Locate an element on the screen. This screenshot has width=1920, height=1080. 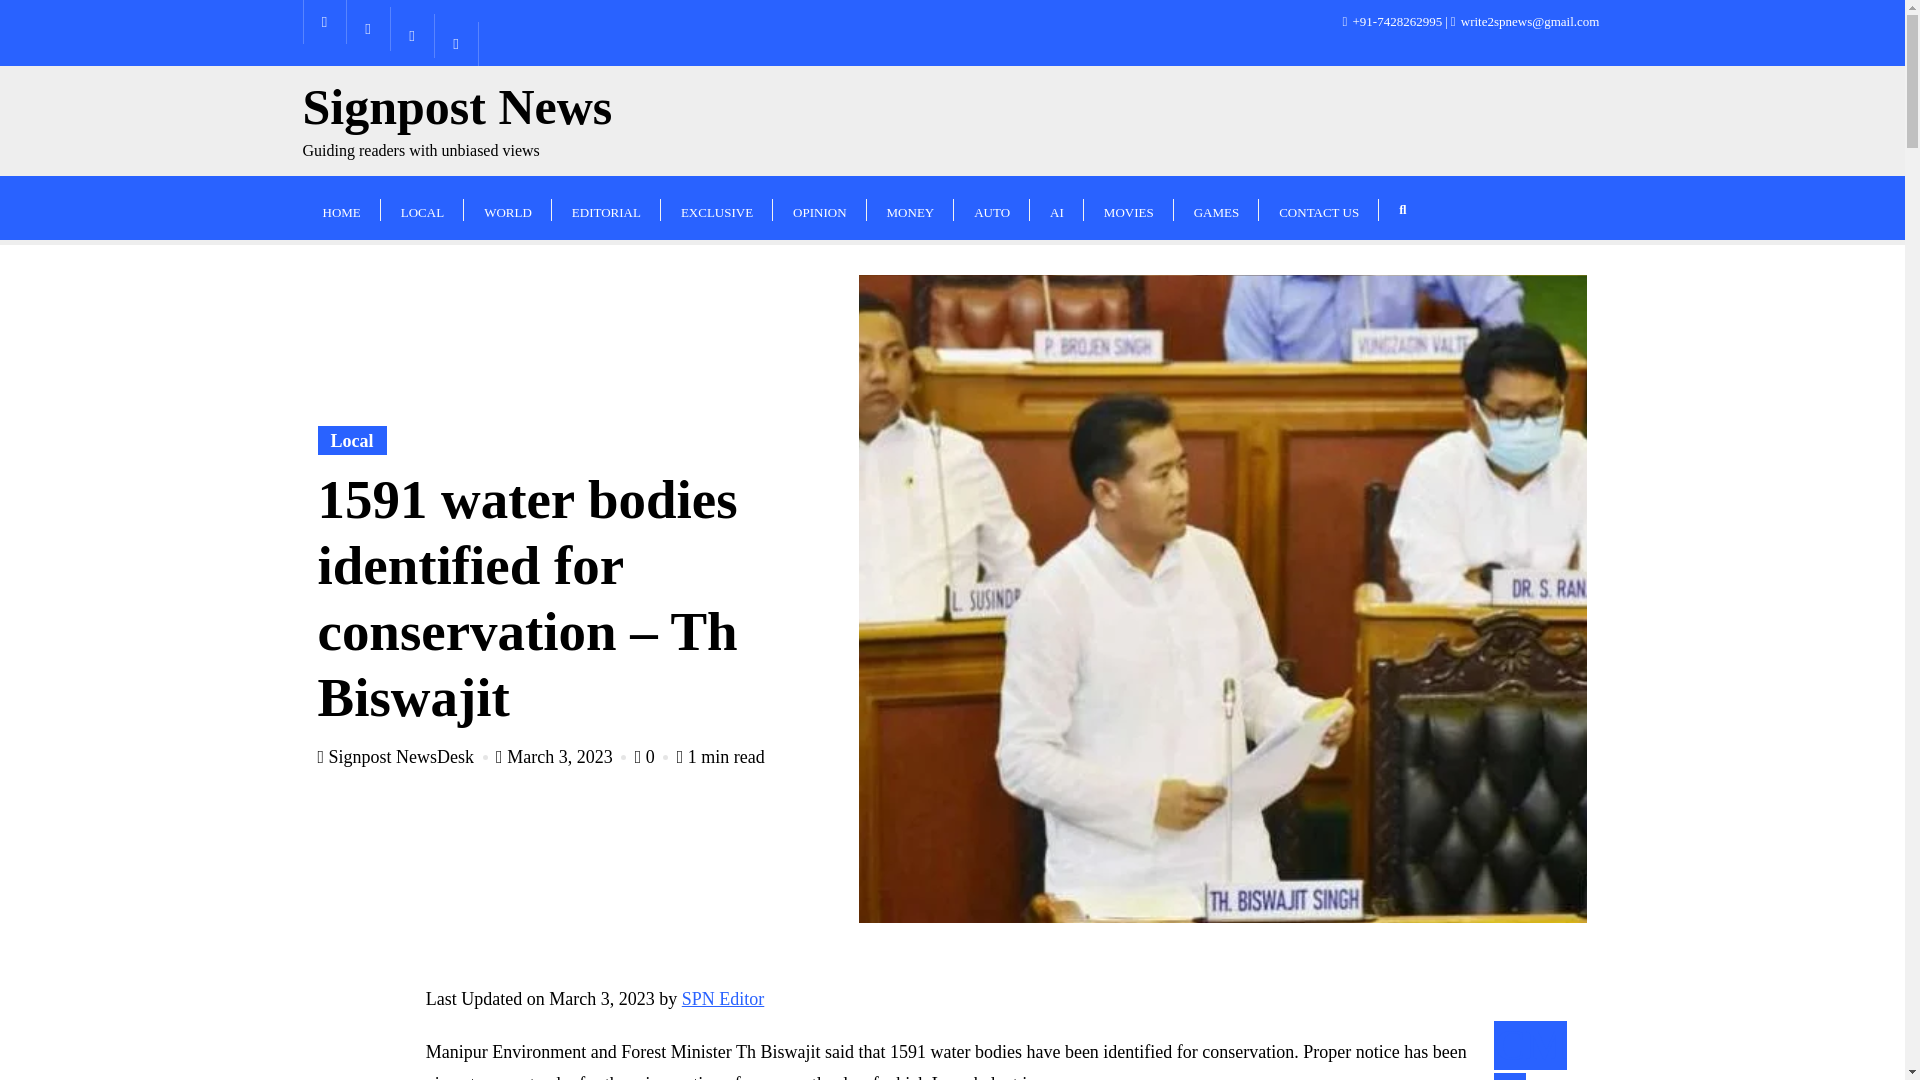
Signpost NewsDesk is located at coordinates (404, 756).